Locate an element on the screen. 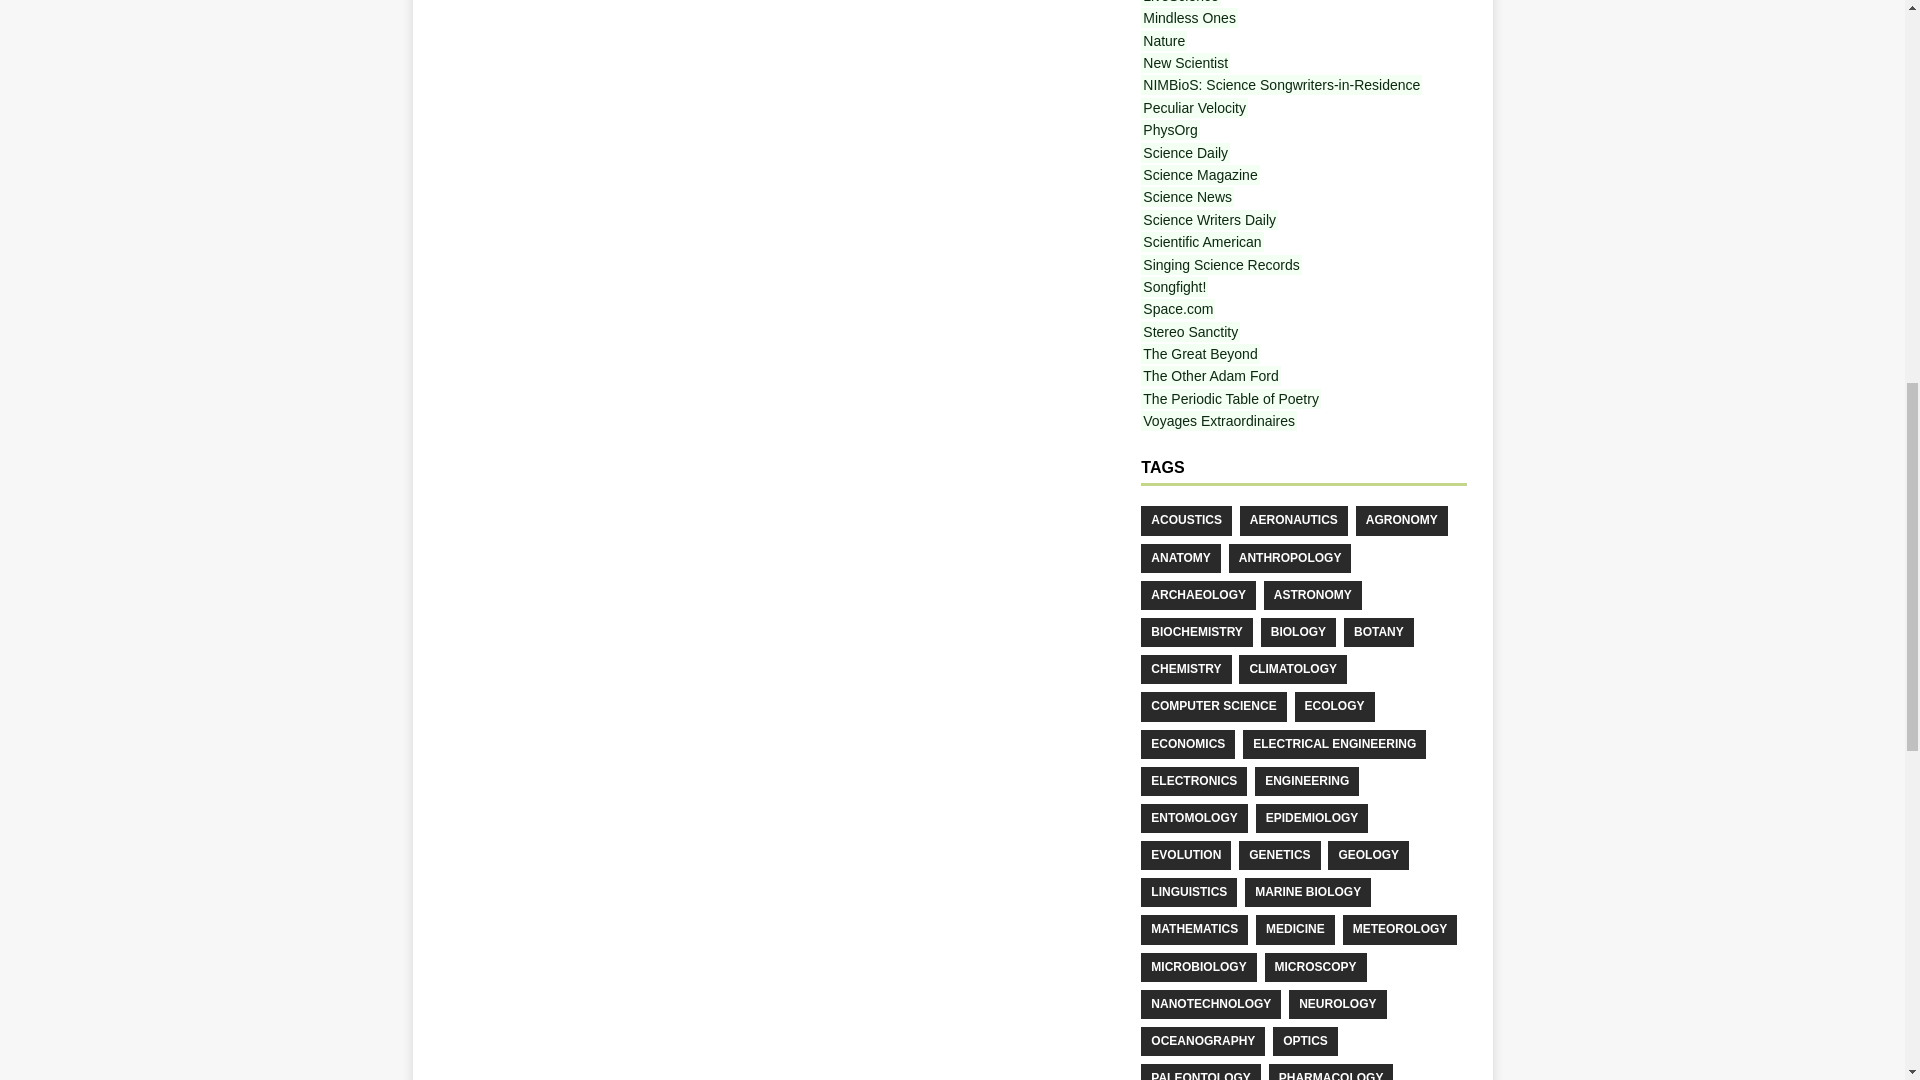  New Scientist is located at coordinates (1185, 62).